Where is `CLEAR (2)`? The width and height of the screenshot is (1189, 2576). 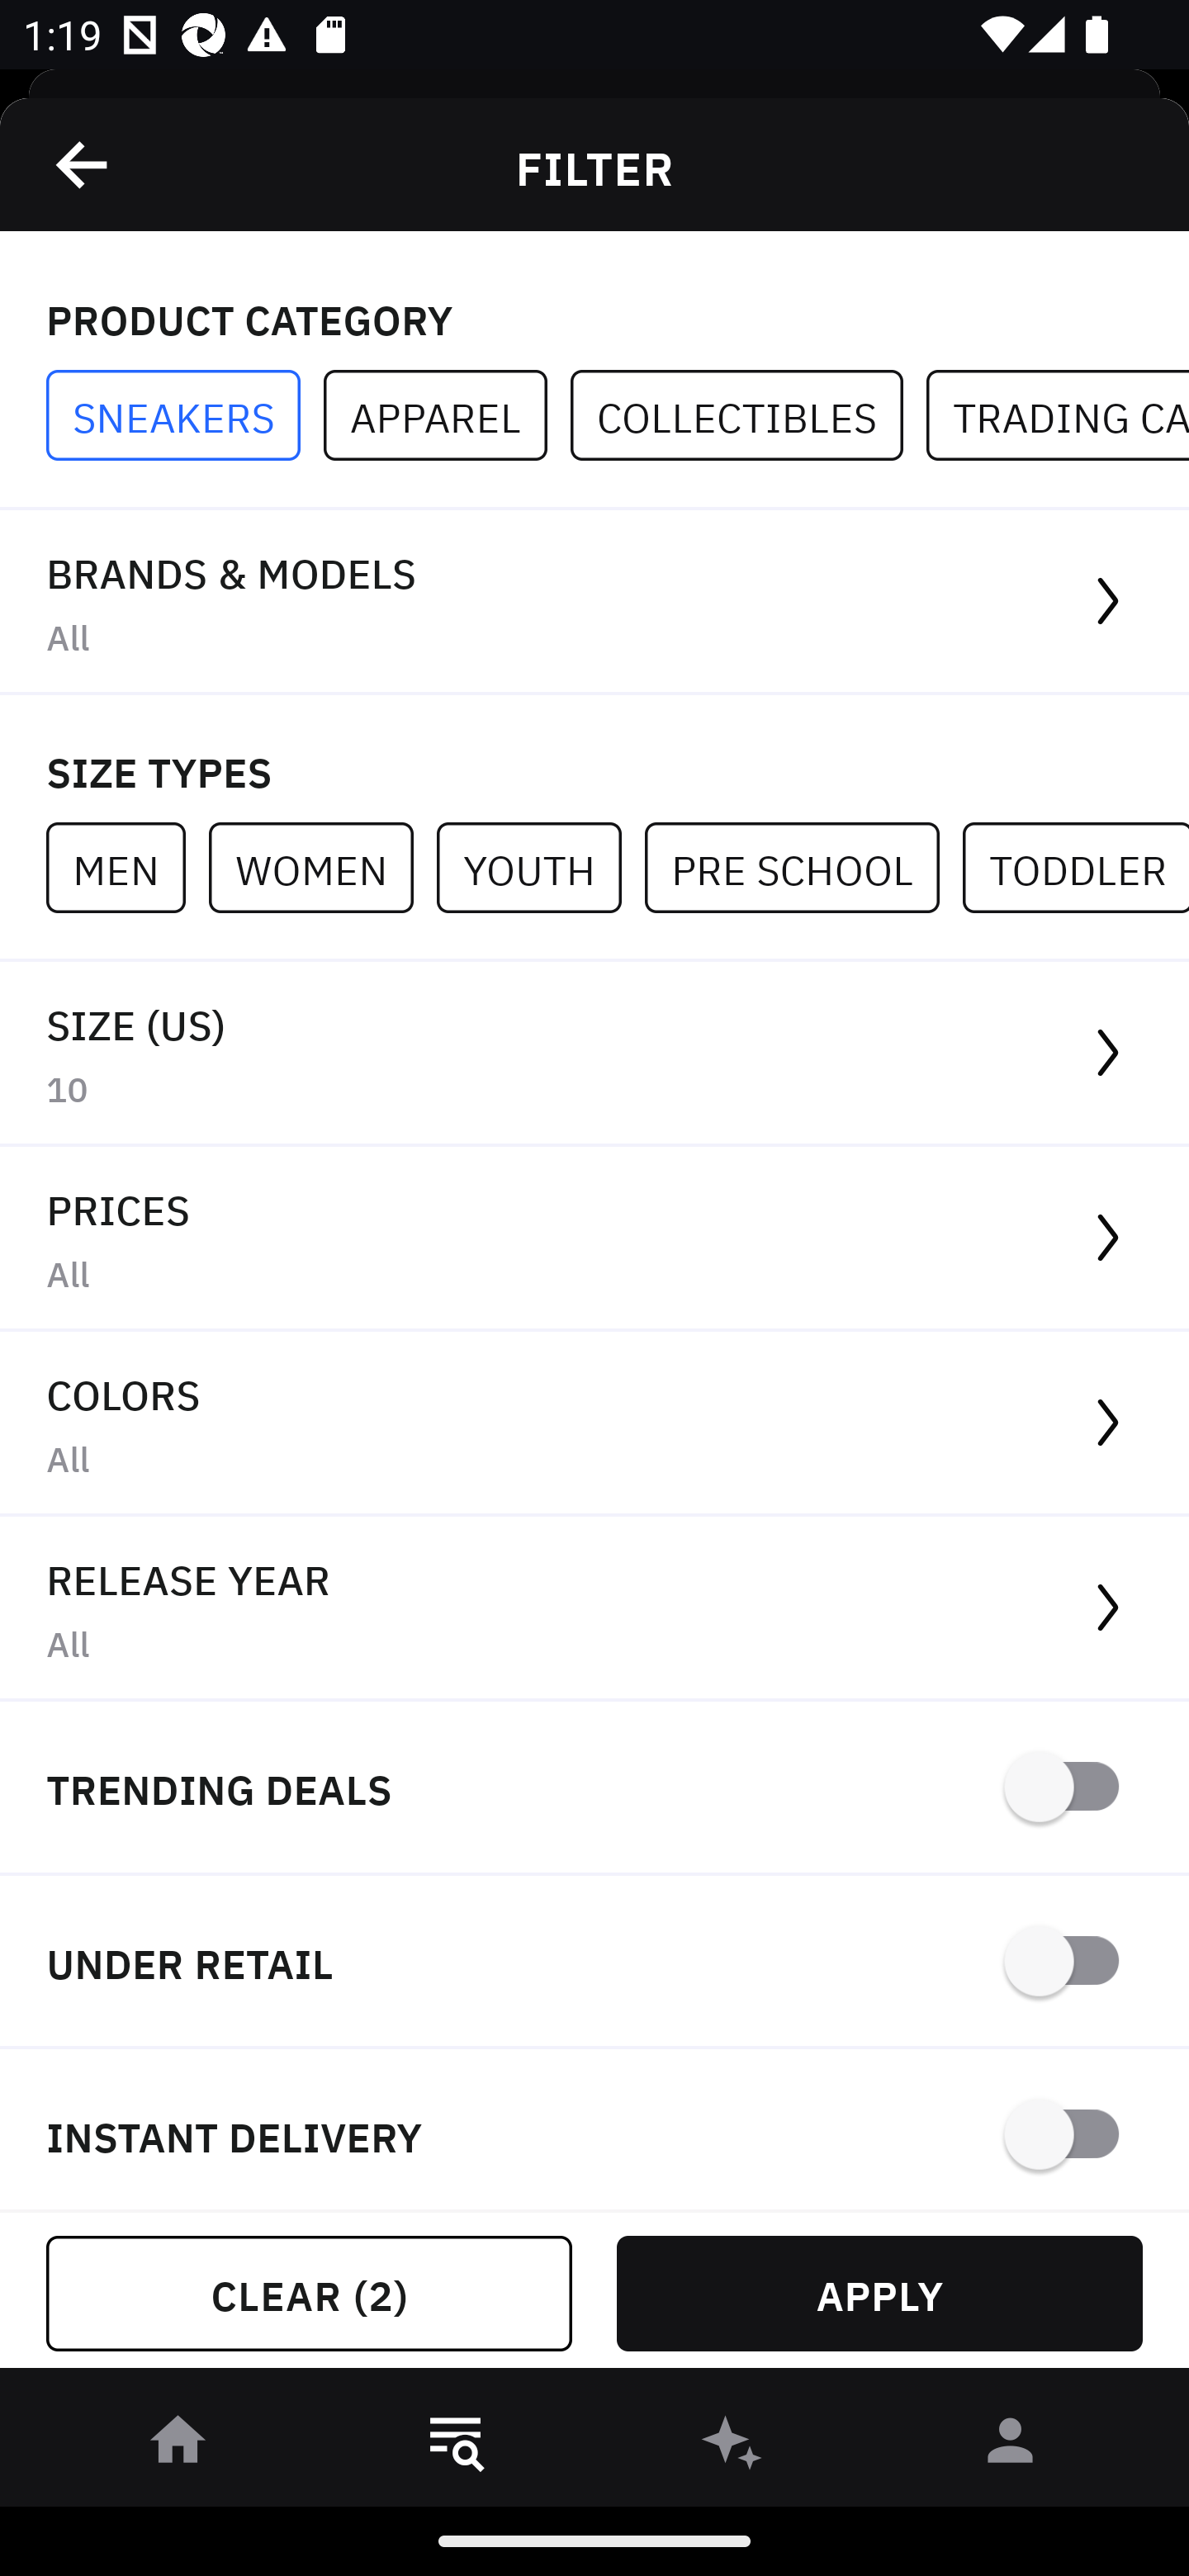 CLEAR (2) is located at coordinates (309, 2294).